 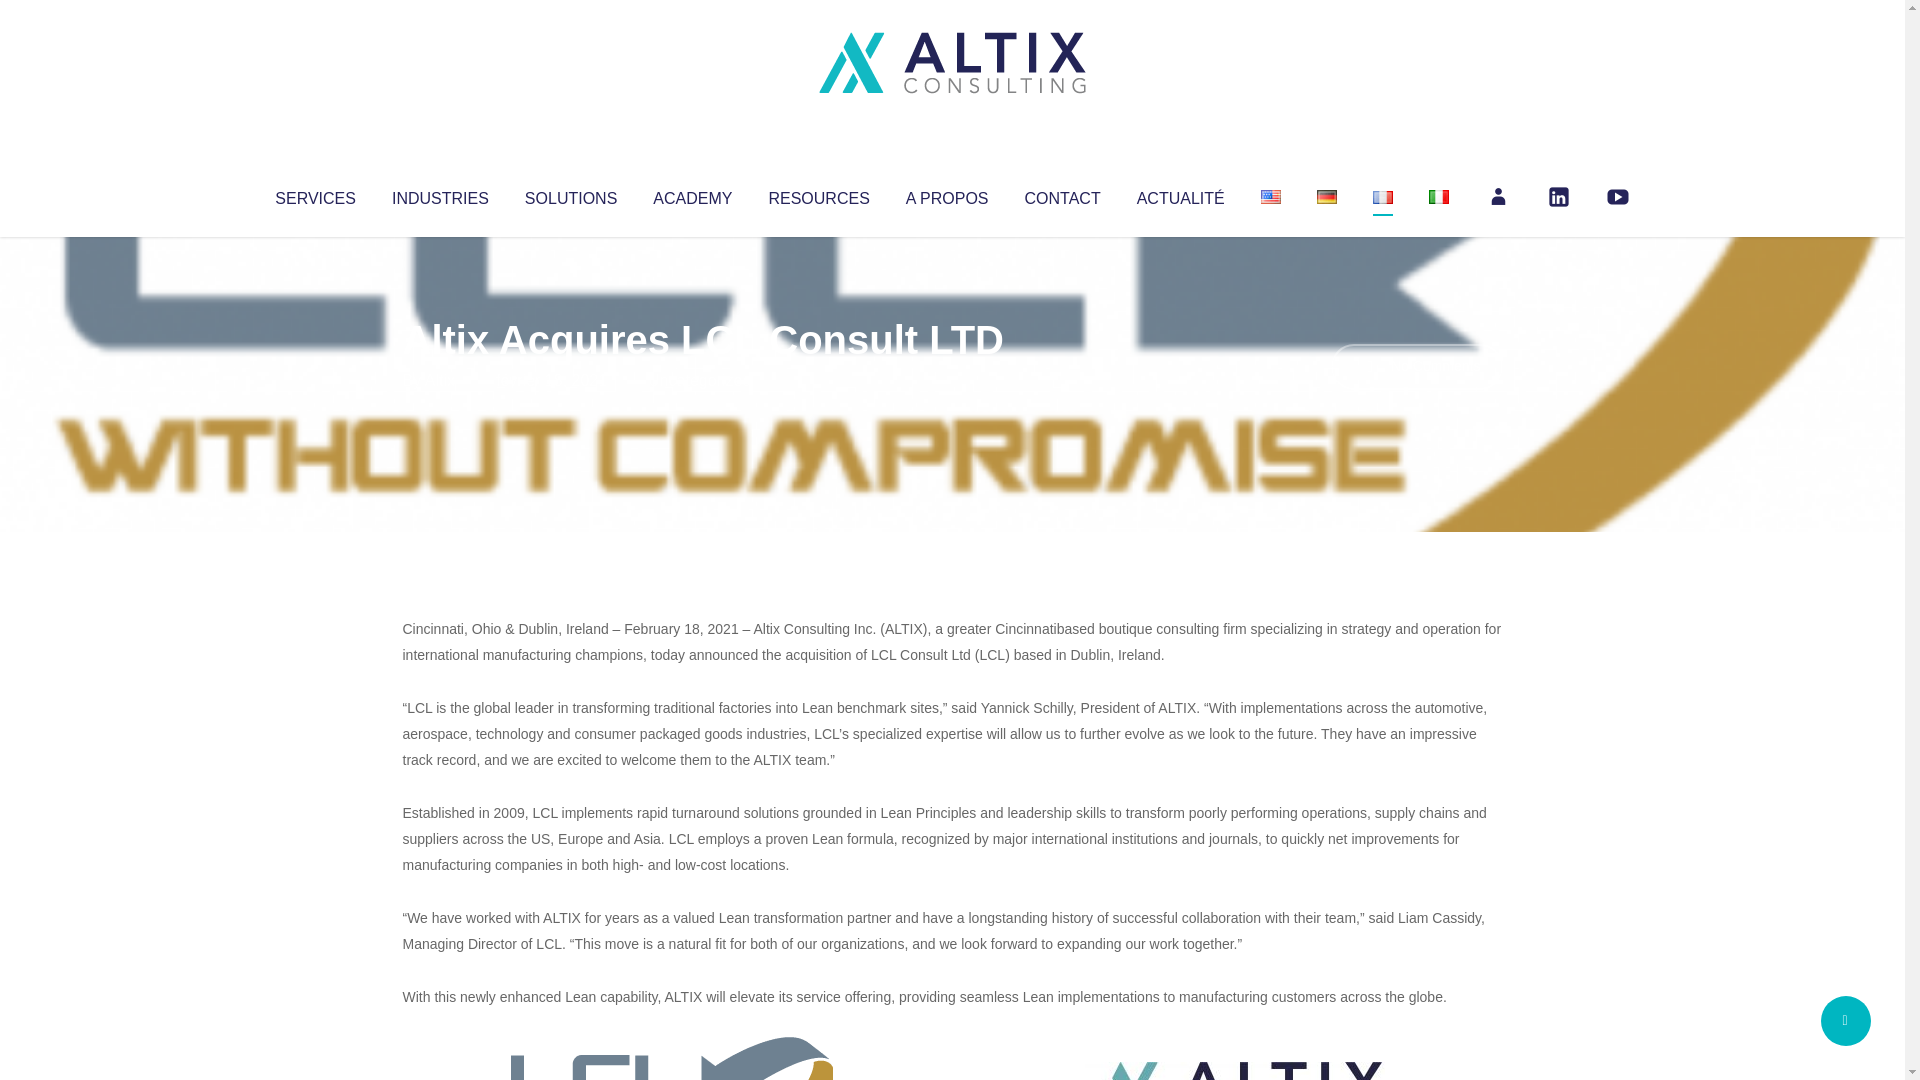 What do you see at coordinates (440, 380) in the screenshot?
I see `Altix` at bounding box center [440, 380].